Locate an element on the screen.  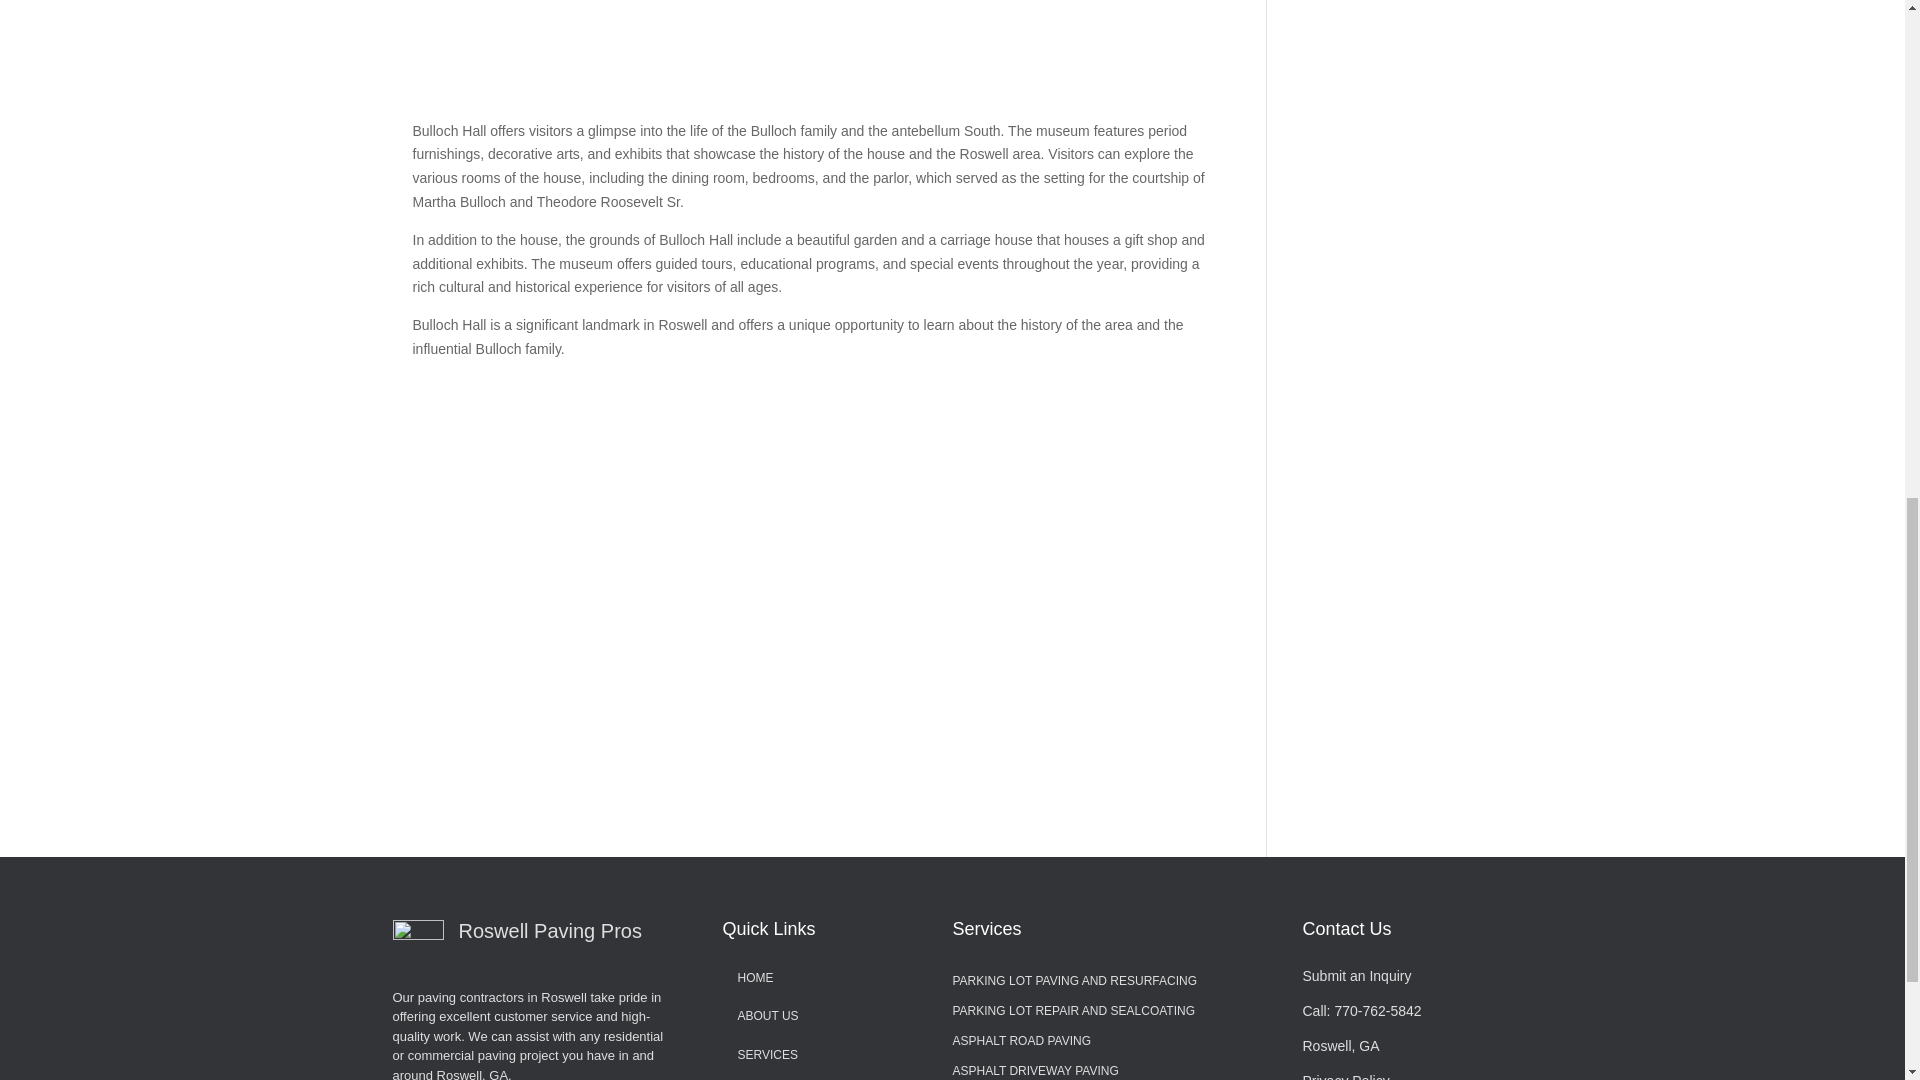
HOME is located at coordinates (755, 977).